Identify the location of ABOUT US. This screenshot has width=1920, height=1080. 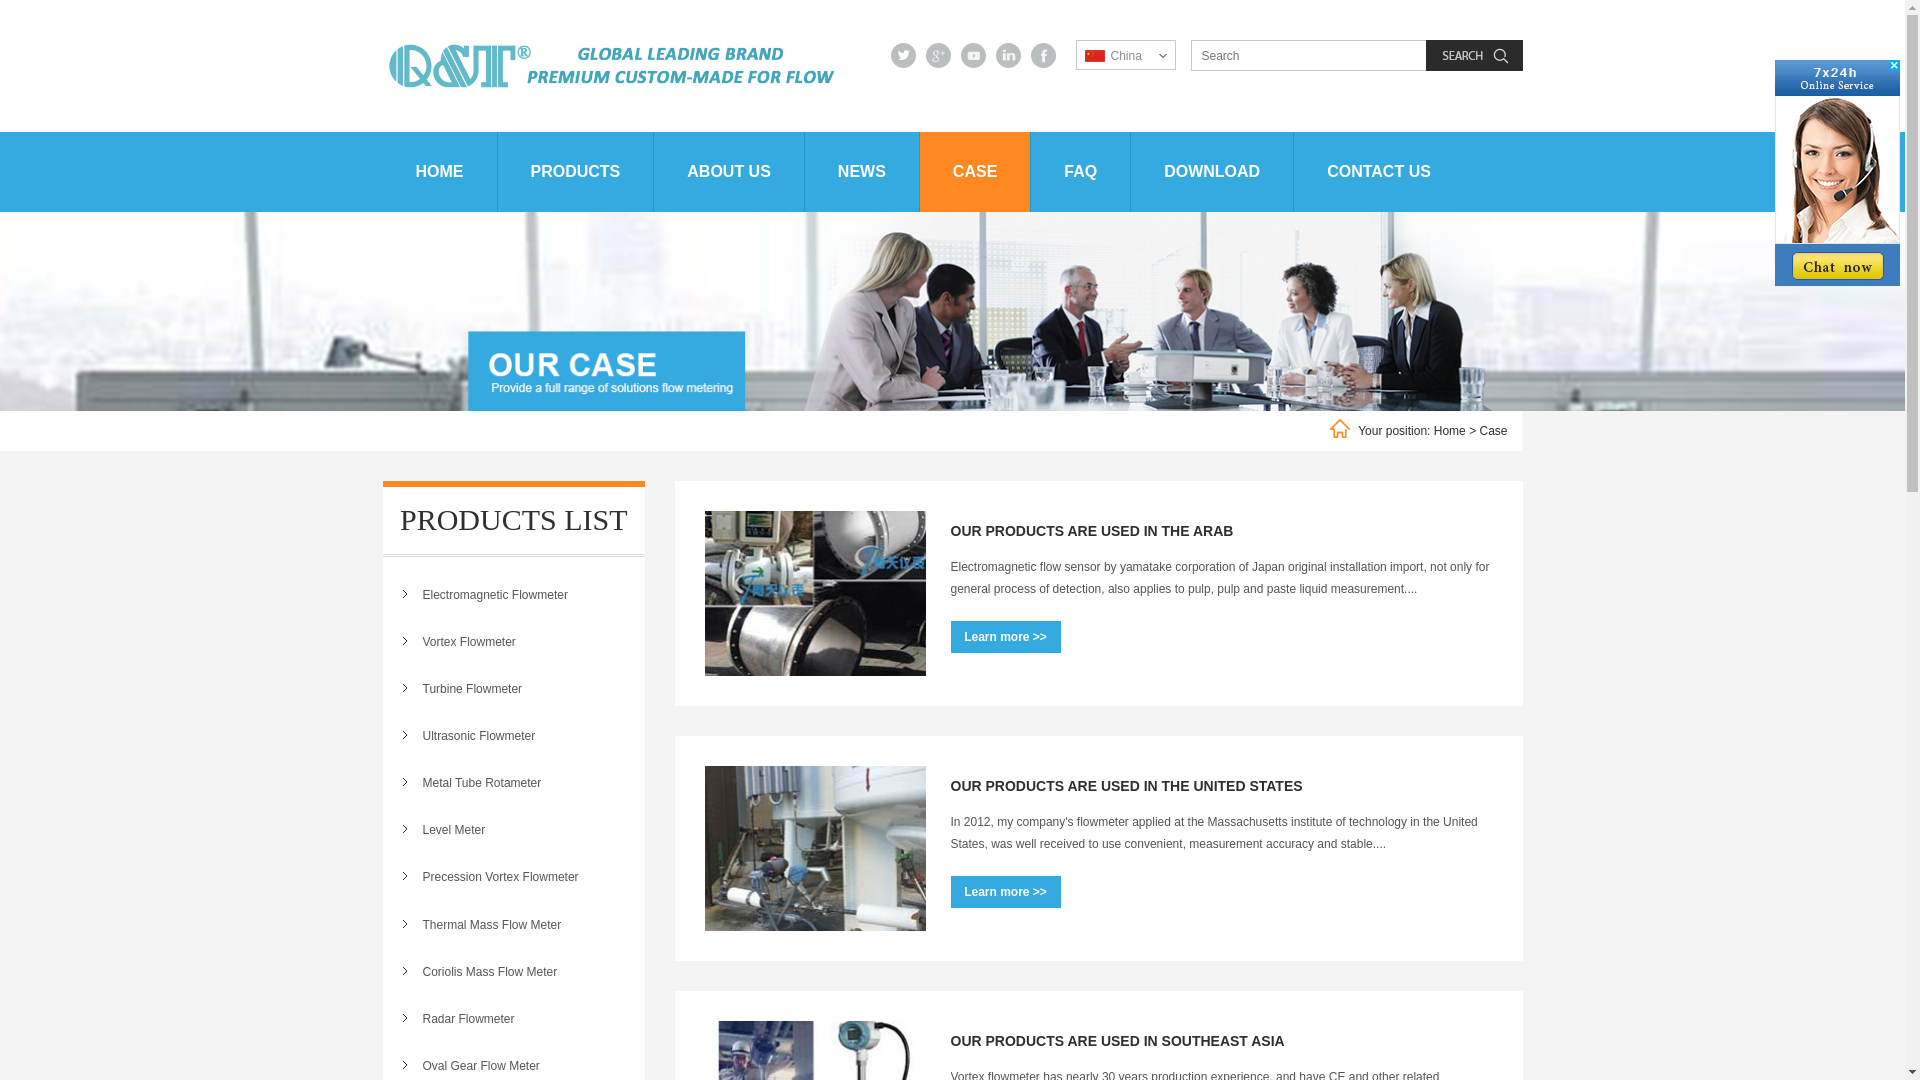
(730, 172).